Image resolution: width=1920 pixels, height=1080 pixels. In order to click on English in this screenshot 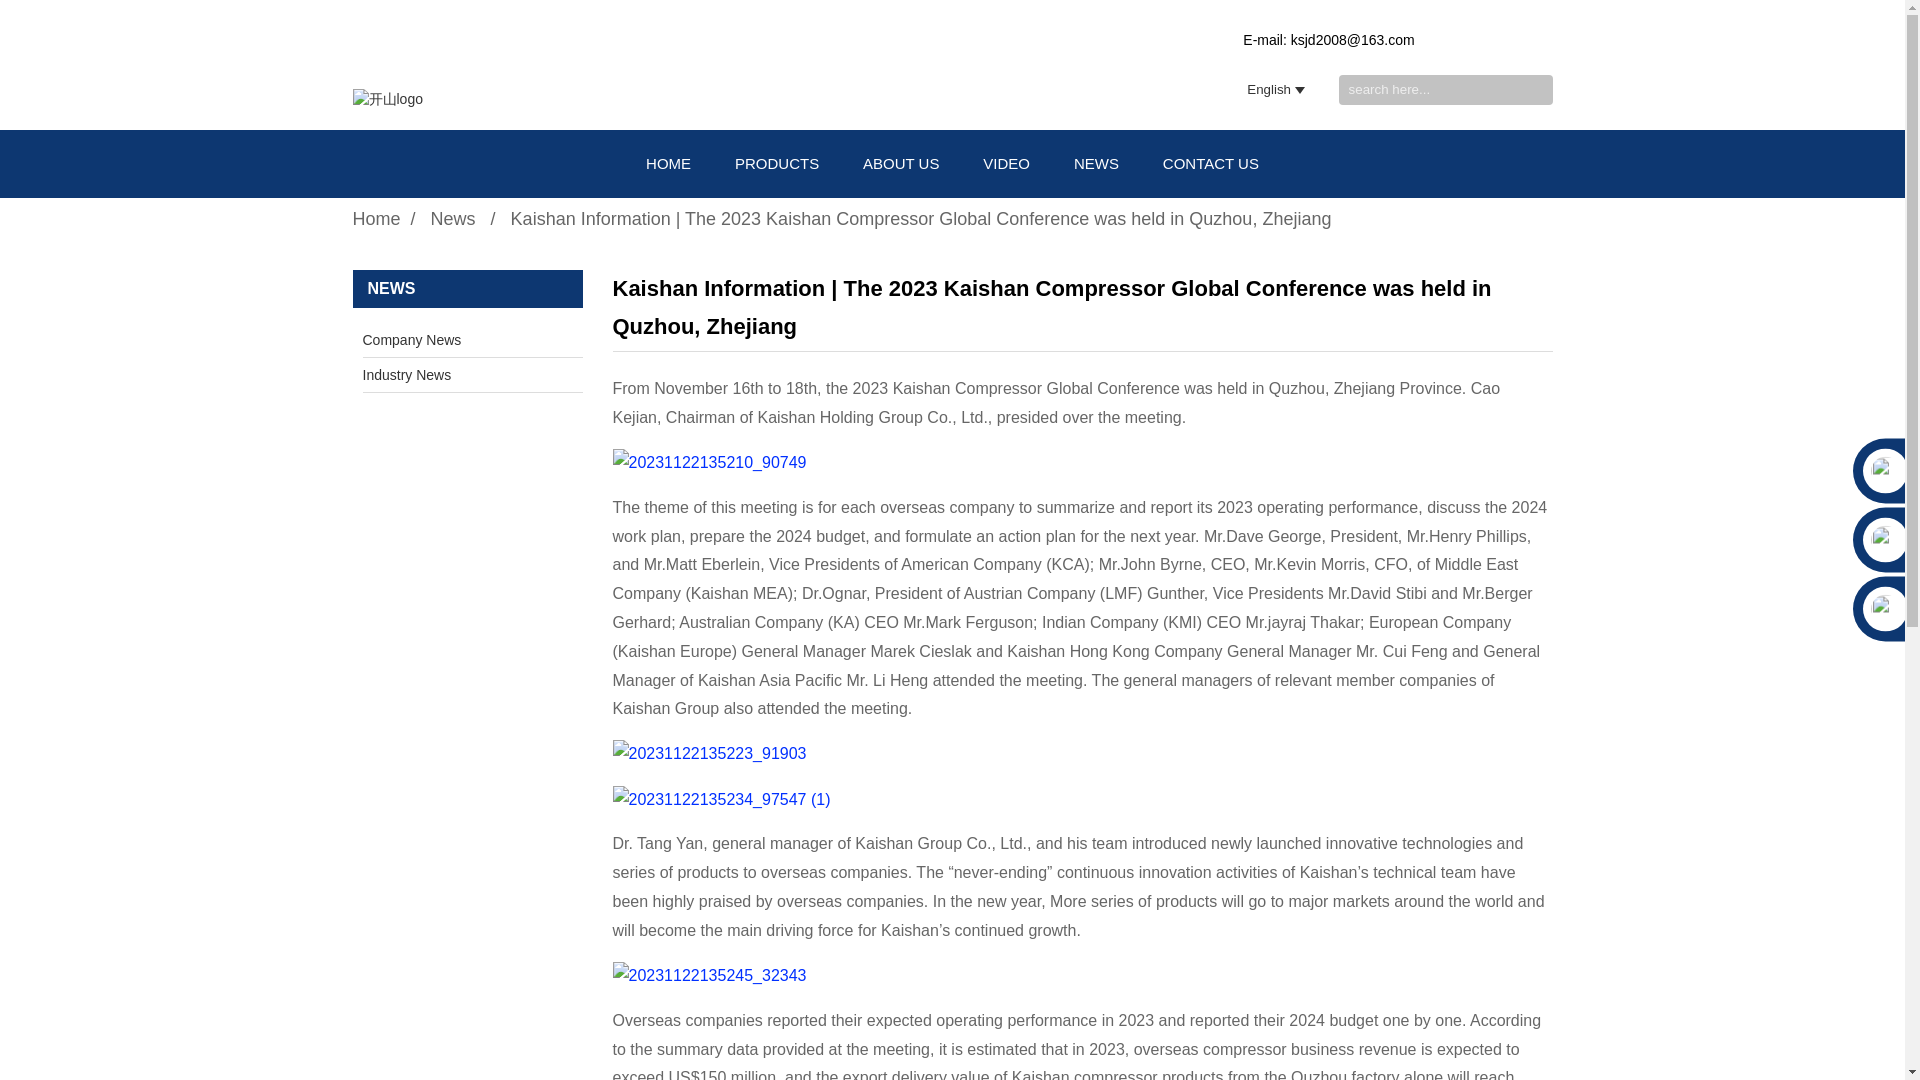, I will do `click(1258, 90)`.